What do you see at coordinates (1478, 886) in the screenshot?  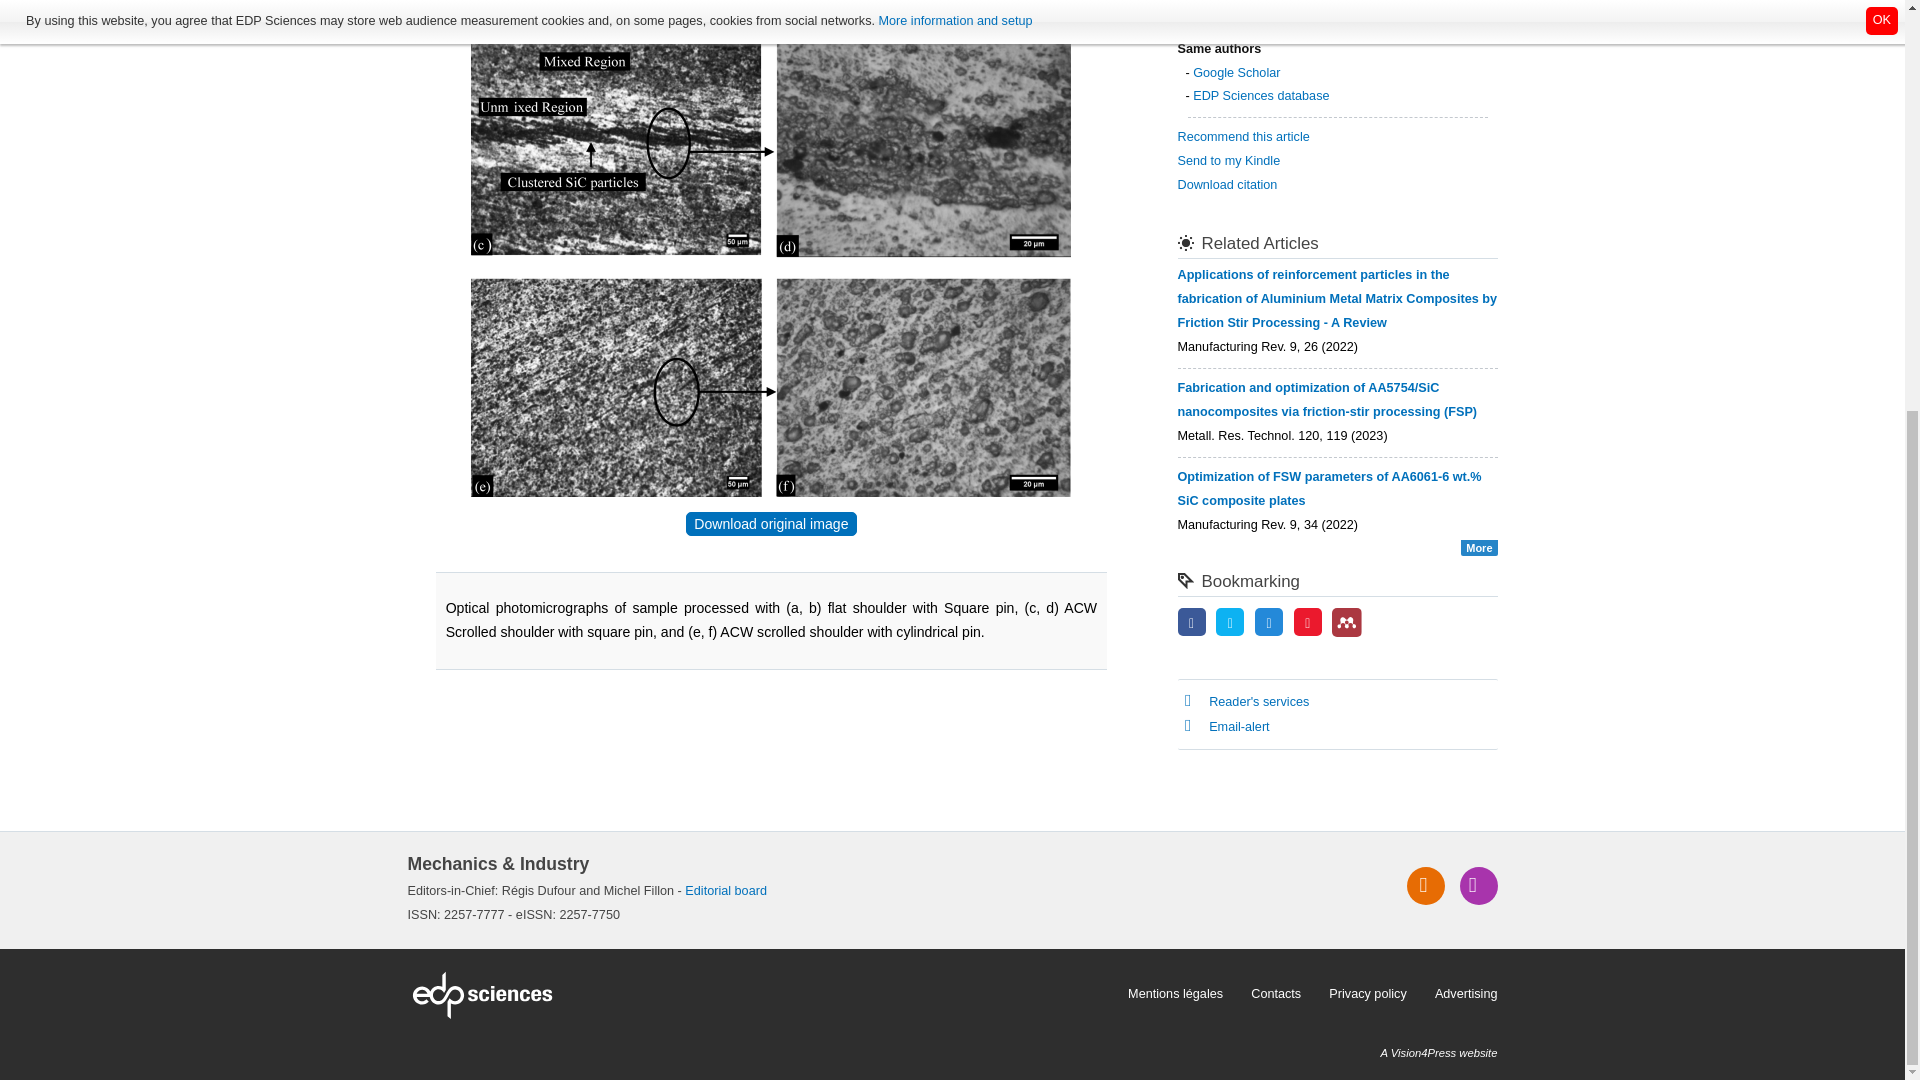 I see `Register to the journal email alert` at bounding box center [1478, 886].